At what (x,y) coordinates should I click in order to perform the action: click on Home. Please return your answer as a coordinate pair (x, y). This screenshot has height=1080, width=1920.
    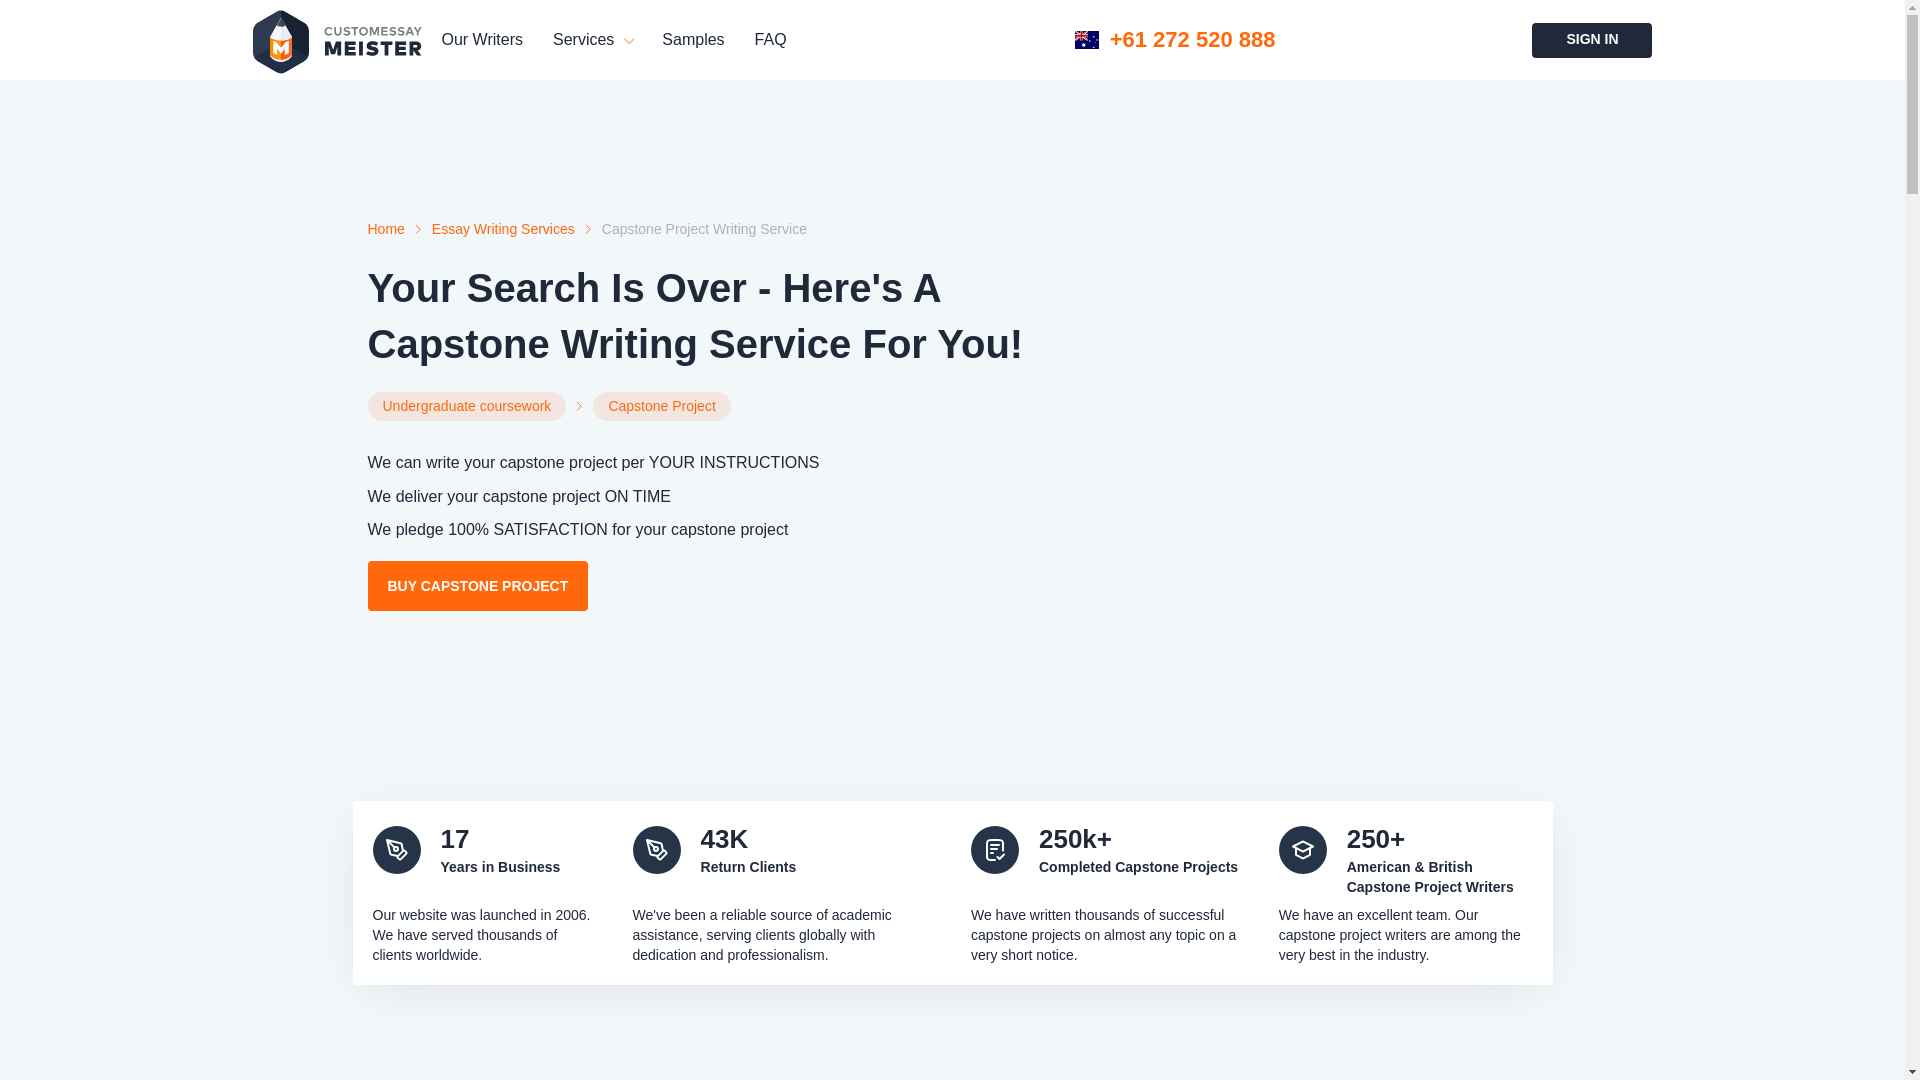
    Looking at the image, I should click on (386, 230).